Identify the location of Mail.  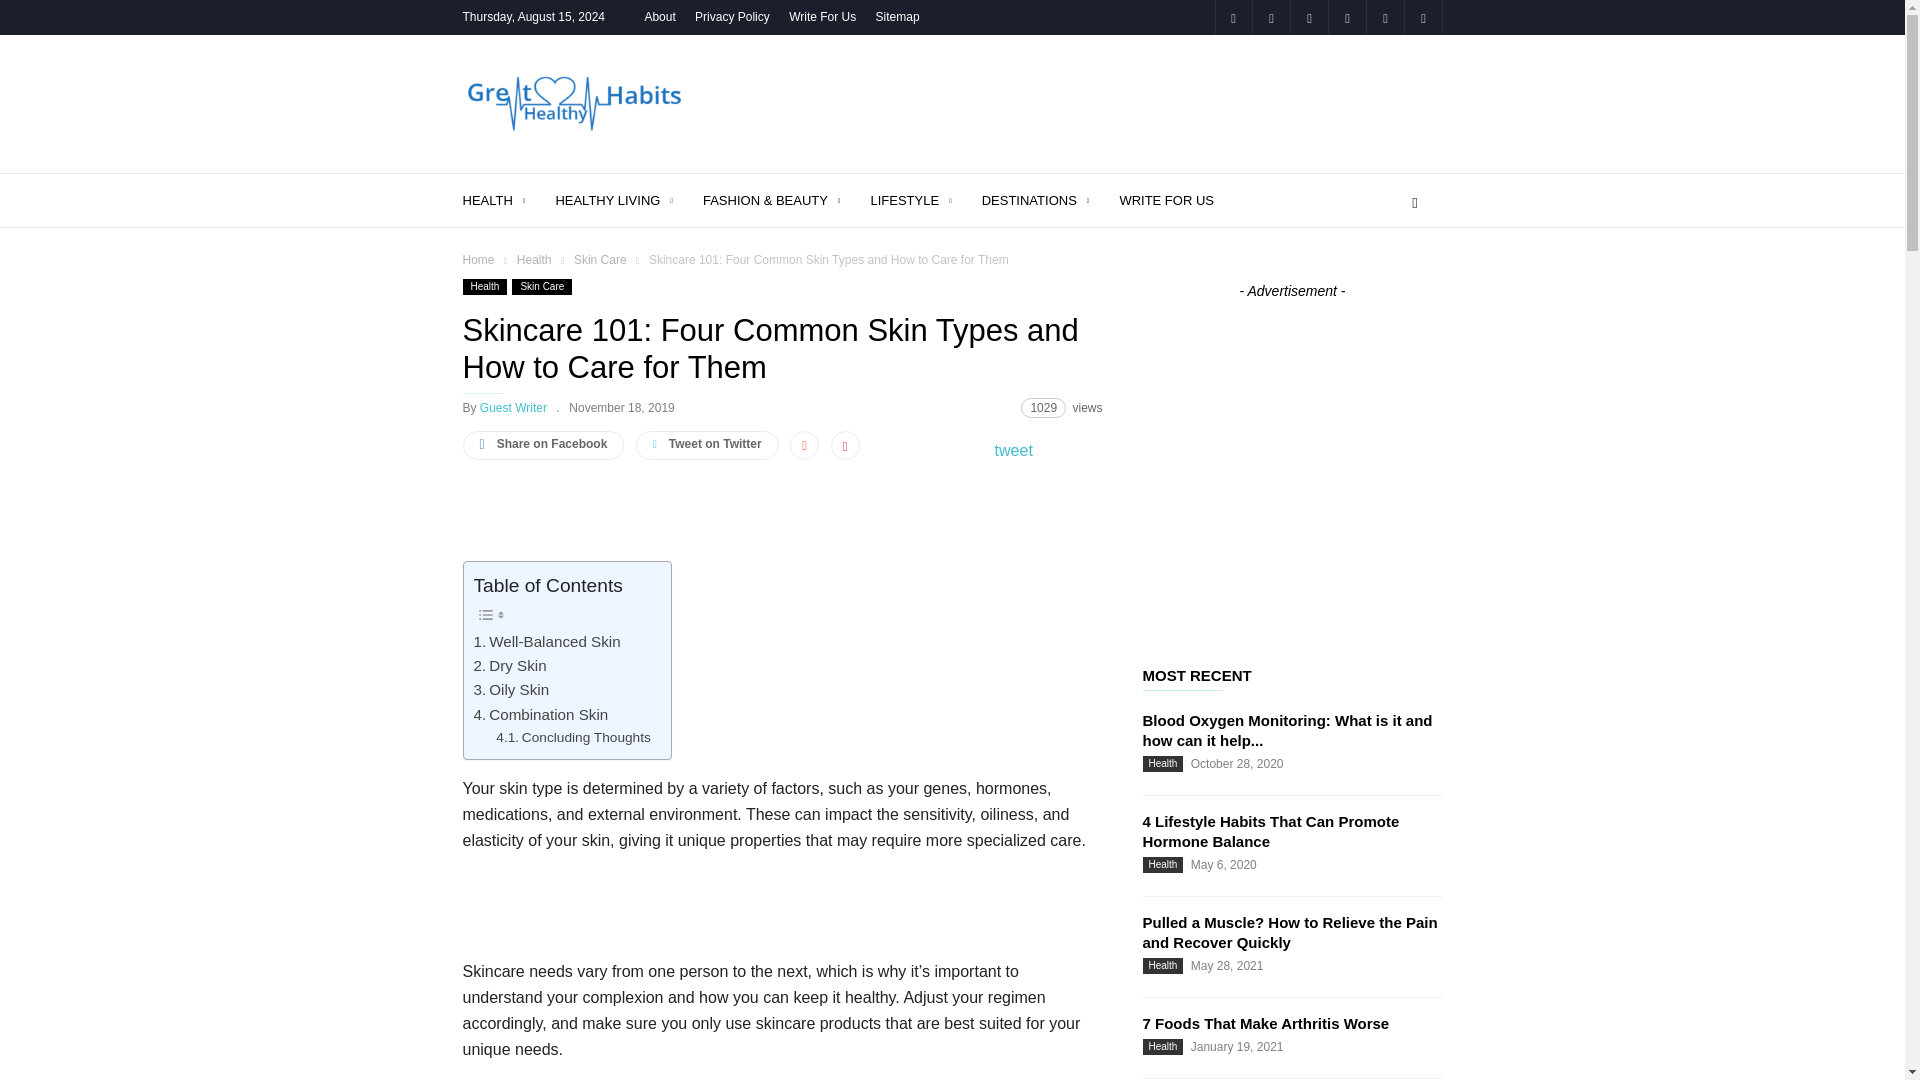
(1270, 17).